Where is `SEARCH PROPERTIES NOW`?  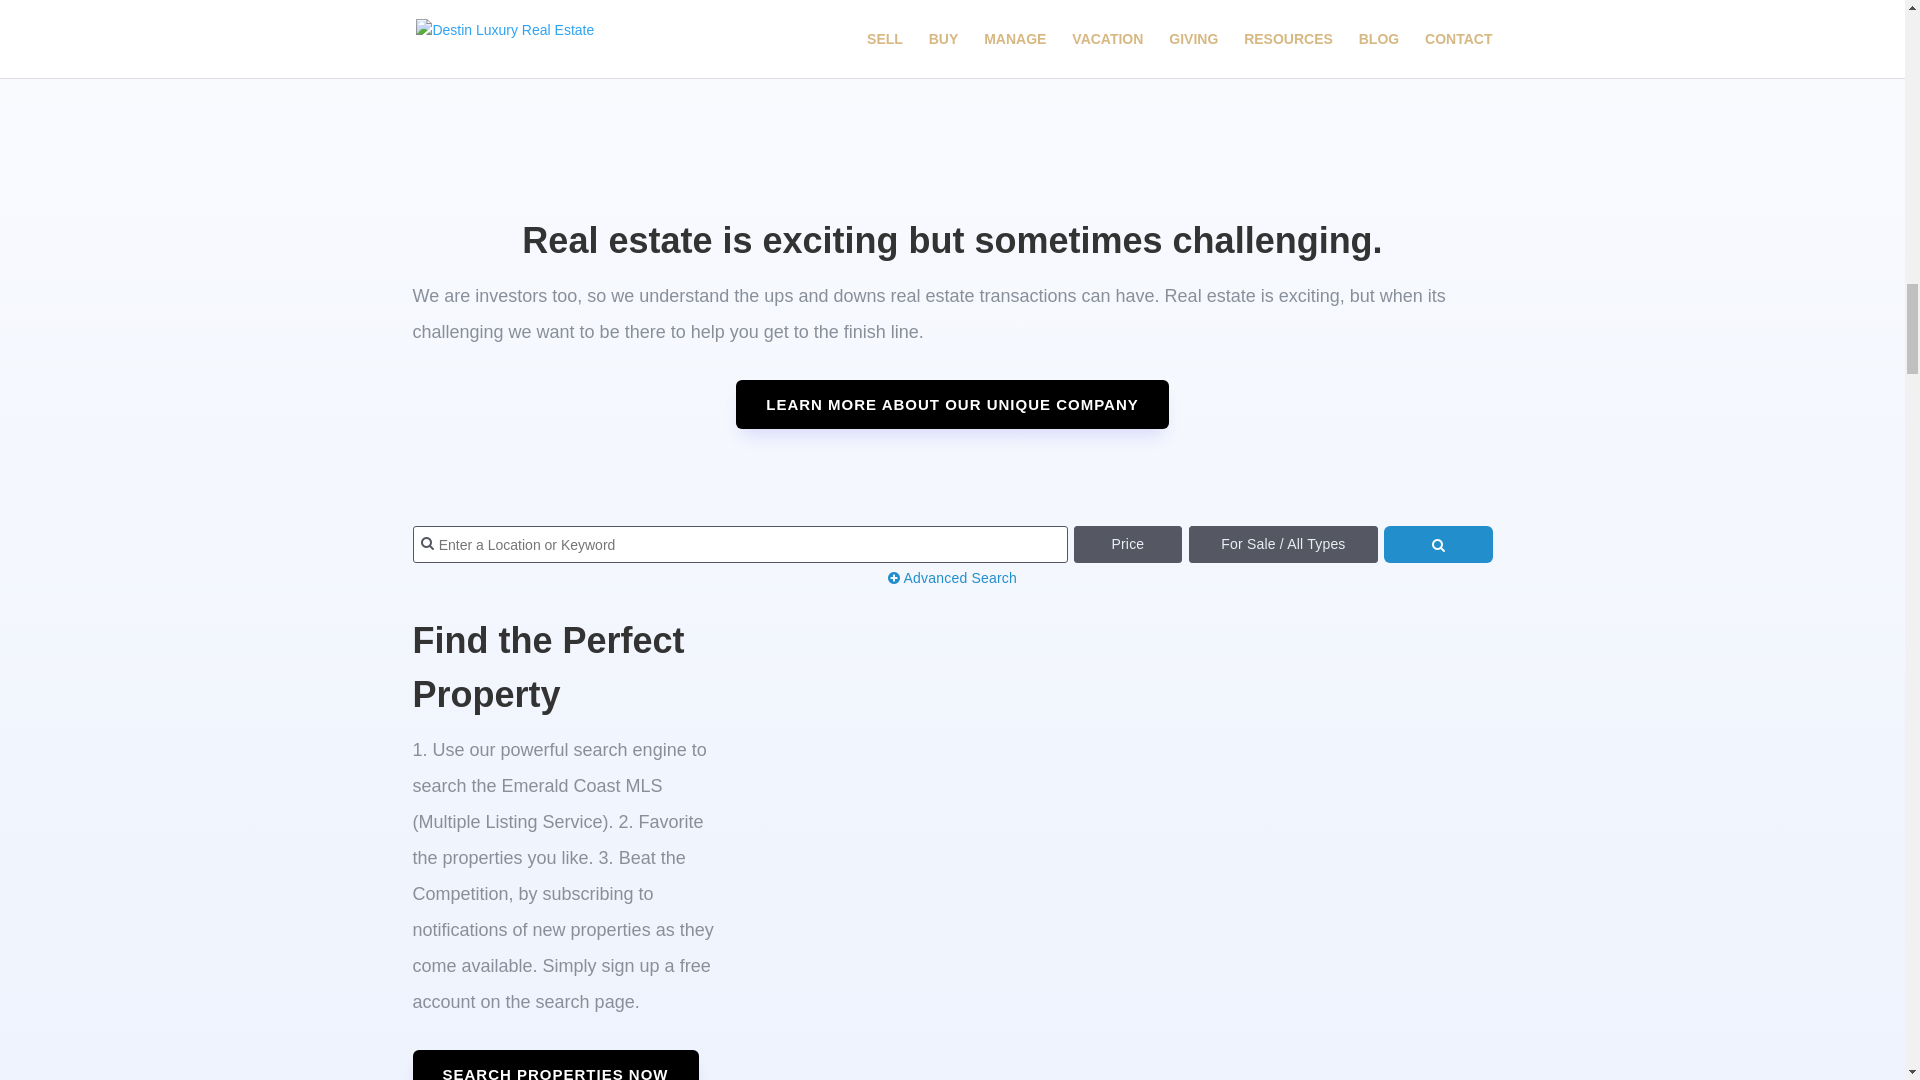
SEARCH PROPERTIES NOW is located at coordinates (555, 1064).